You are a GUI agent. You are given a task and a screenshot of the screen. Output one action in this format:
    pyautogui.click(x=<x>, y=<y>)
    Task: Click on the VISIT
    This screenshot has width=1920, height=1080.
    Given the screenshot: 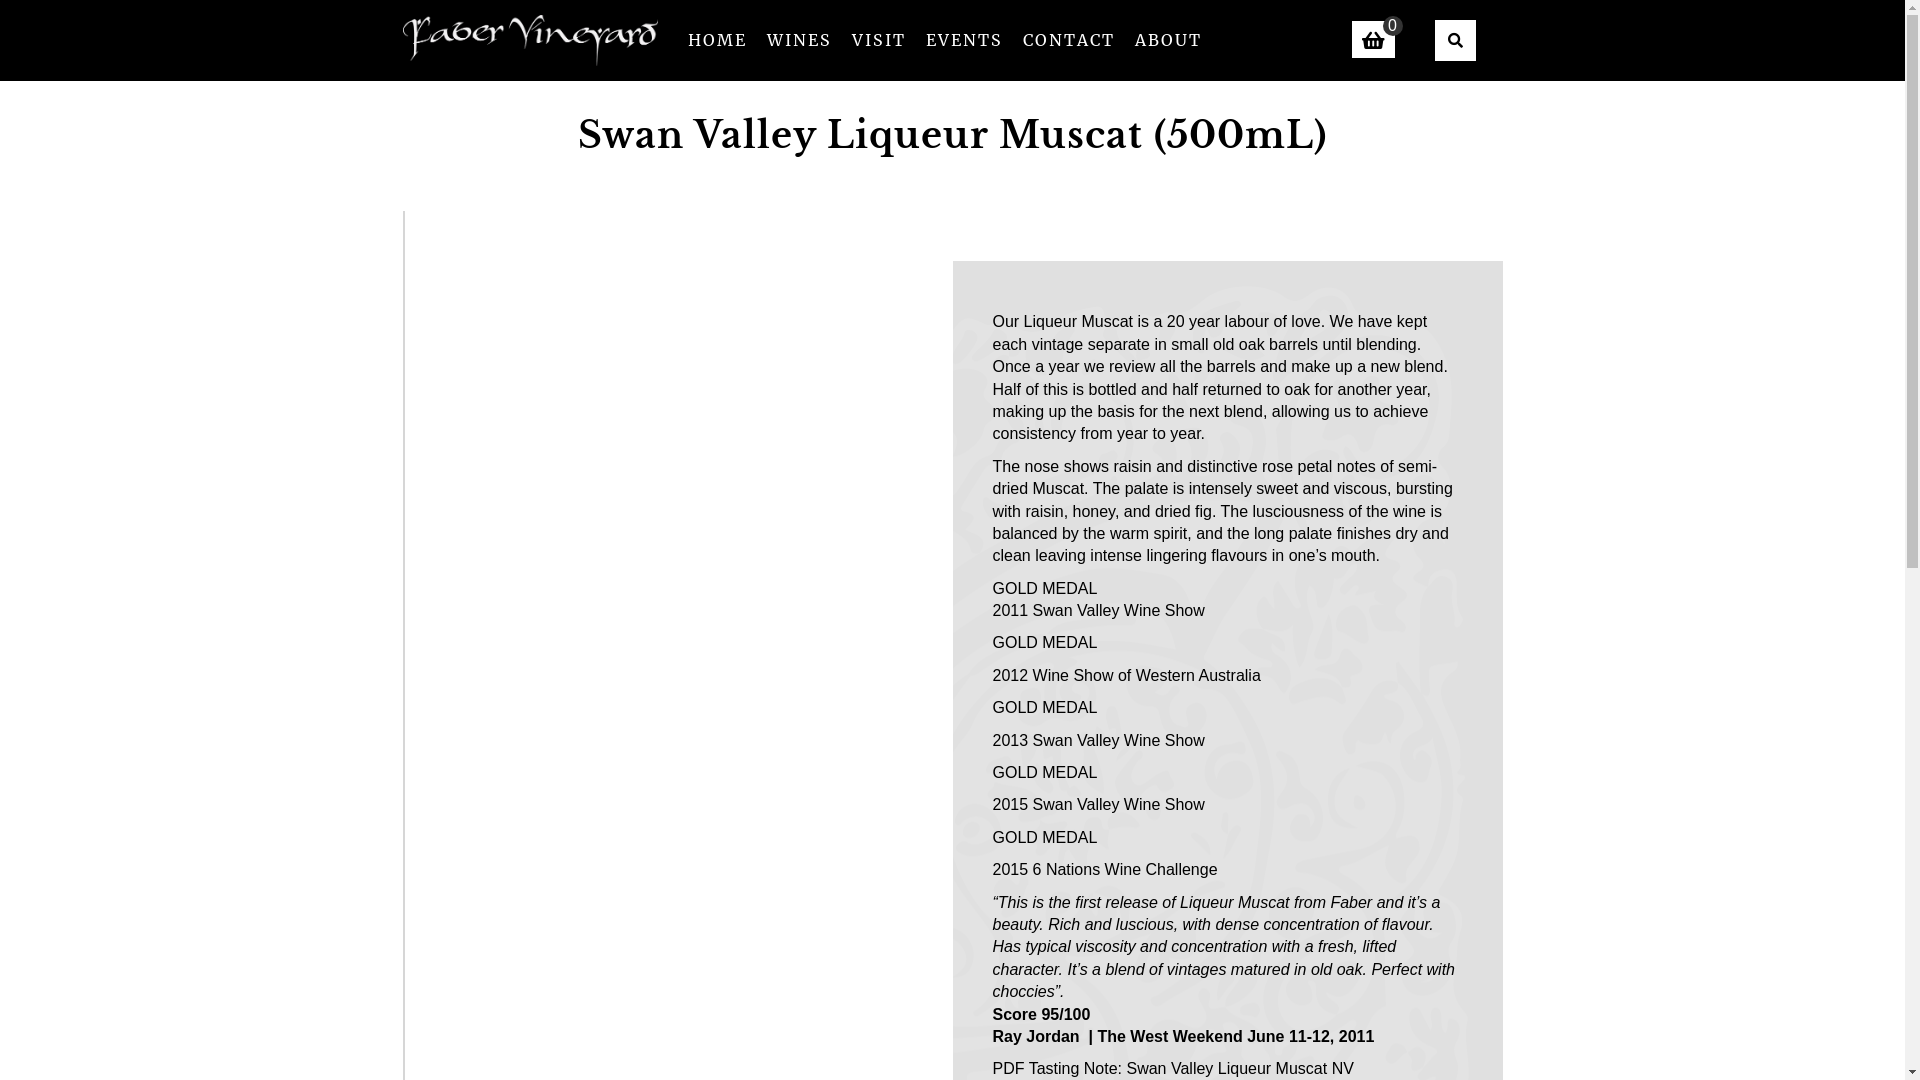 What is the action you would take?
    pyautogui.click(x=879, y=40)
    